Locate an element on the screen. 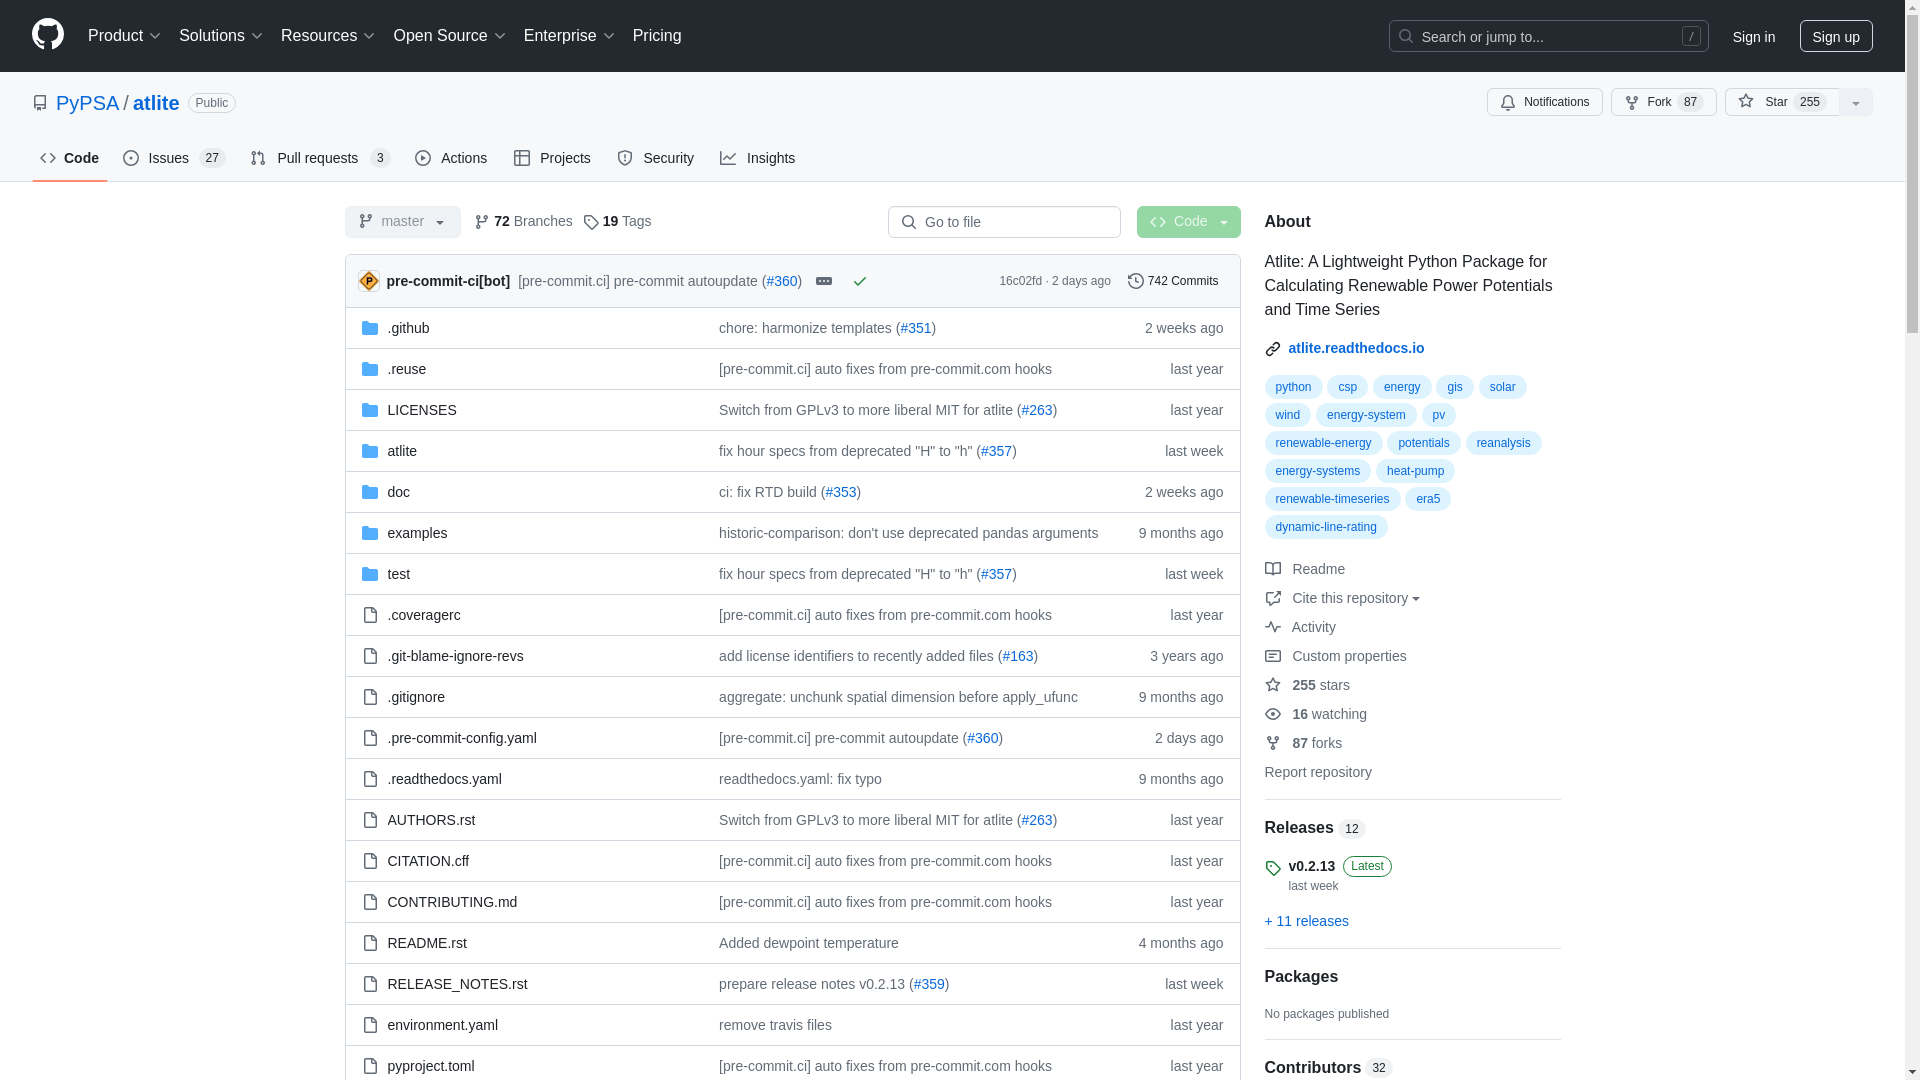 Image resolution: width=1920 pixels, height=1080 pixels. 87 is located at coordinates (1690, 102).